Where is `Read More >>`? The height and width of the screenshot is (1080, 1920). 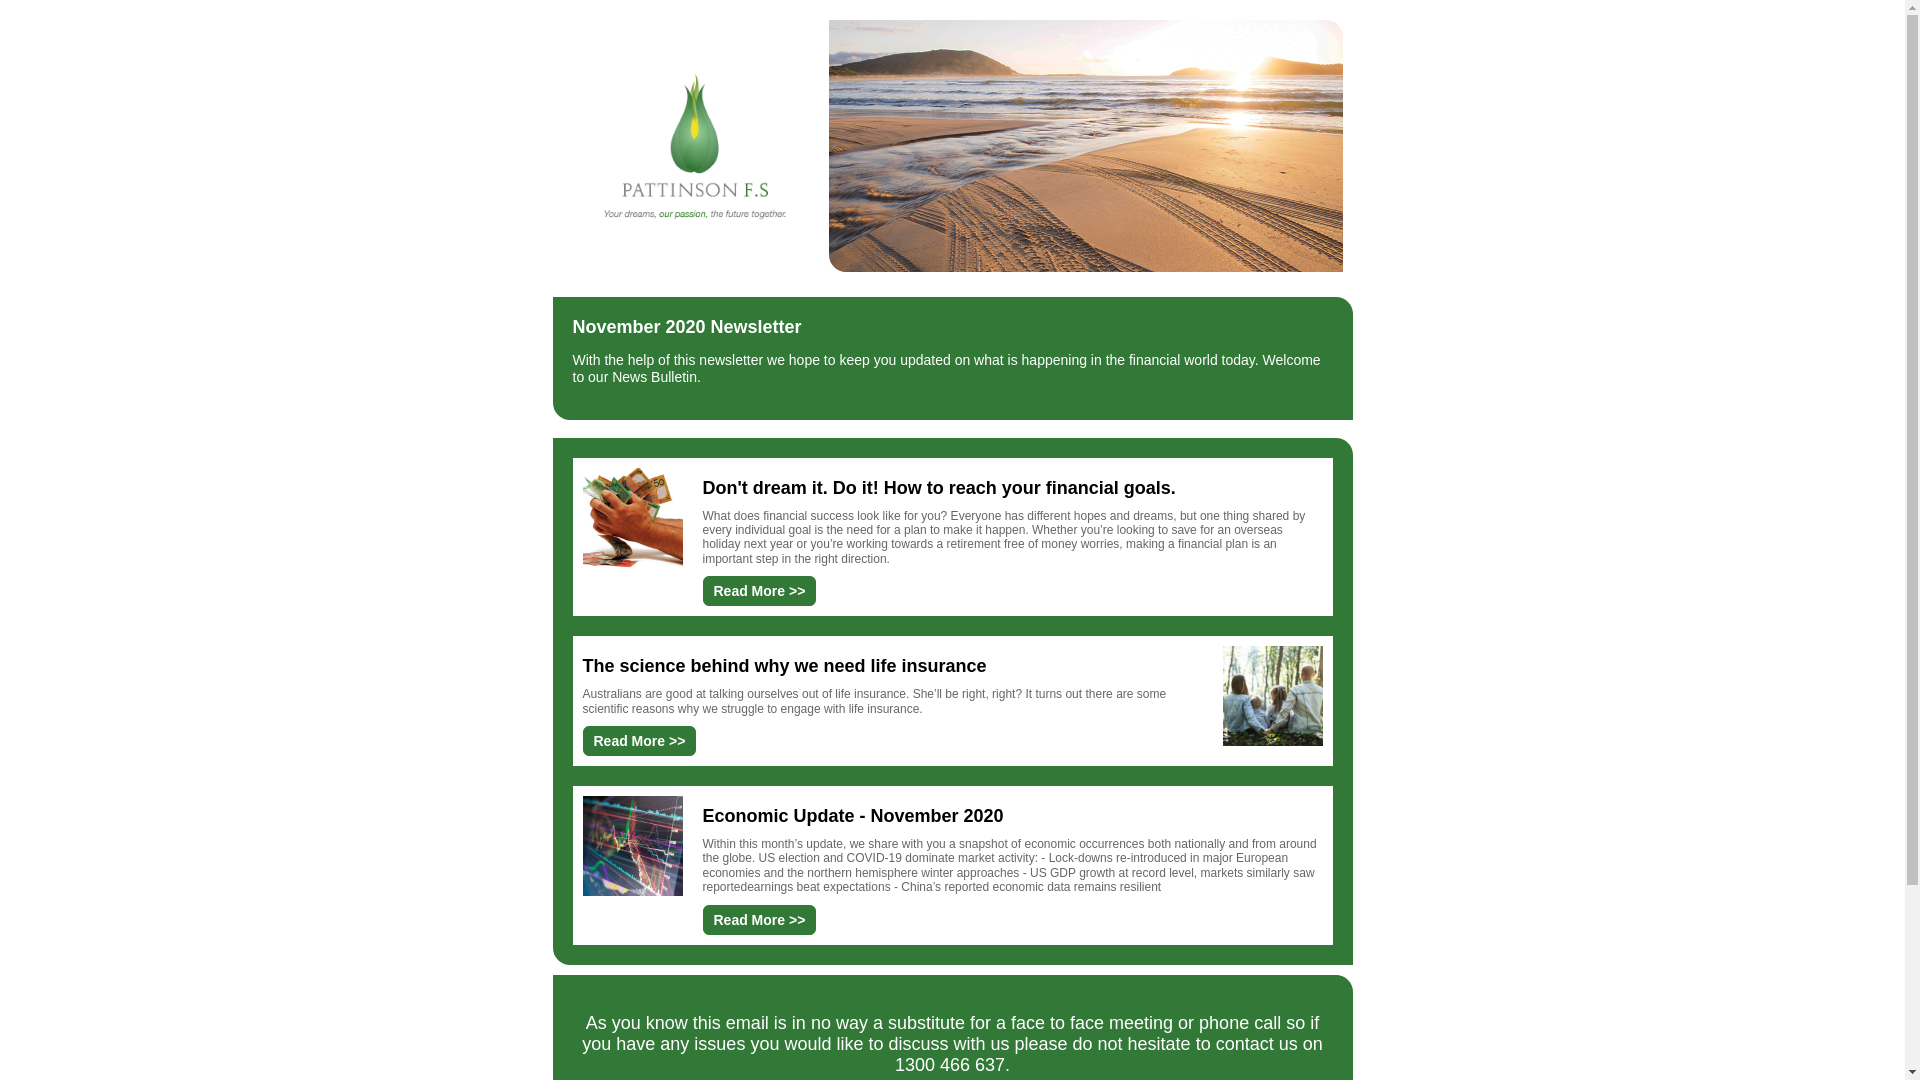
Read More >> is located at coordinates (759, 919).